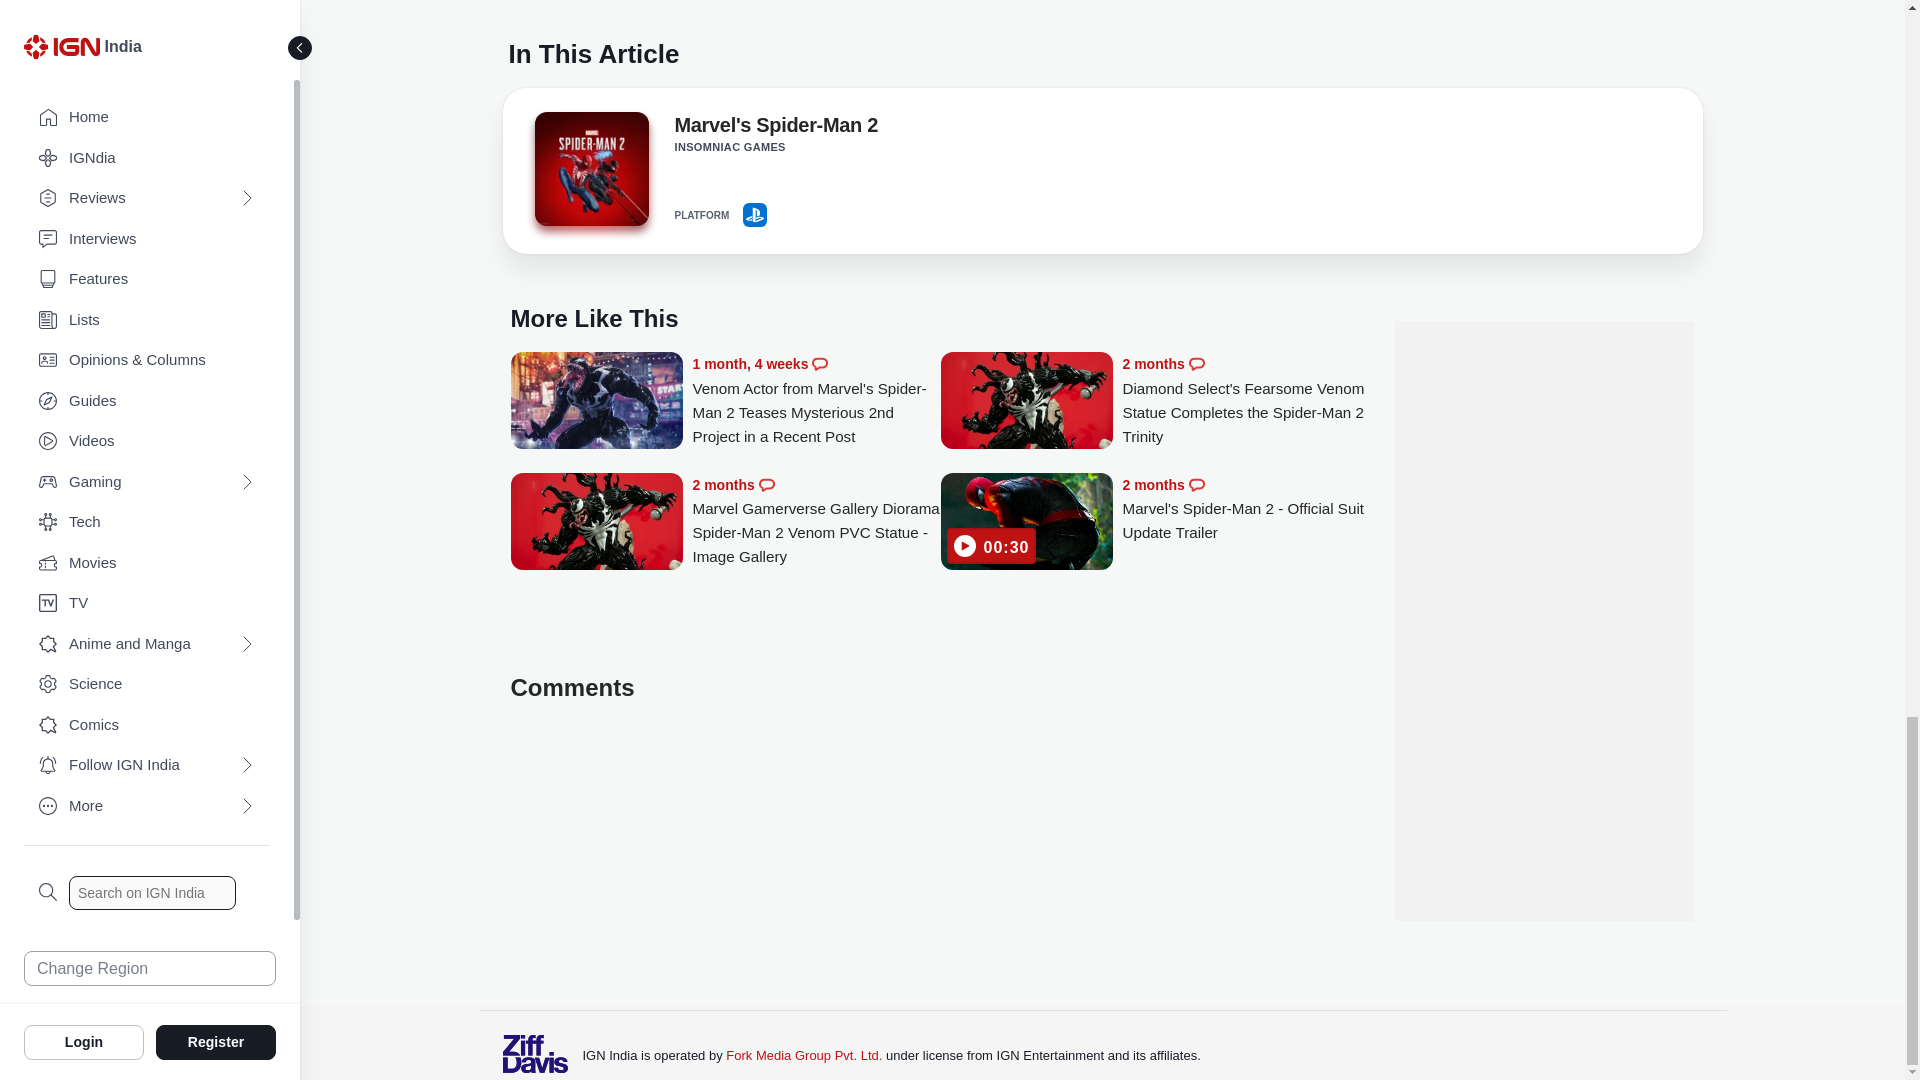 This screenshot has width=1920, height=1080. Describe the element at coordinates (775, 128) in the screenshot. I see `Marvel's Spider-Man 2` at that location.